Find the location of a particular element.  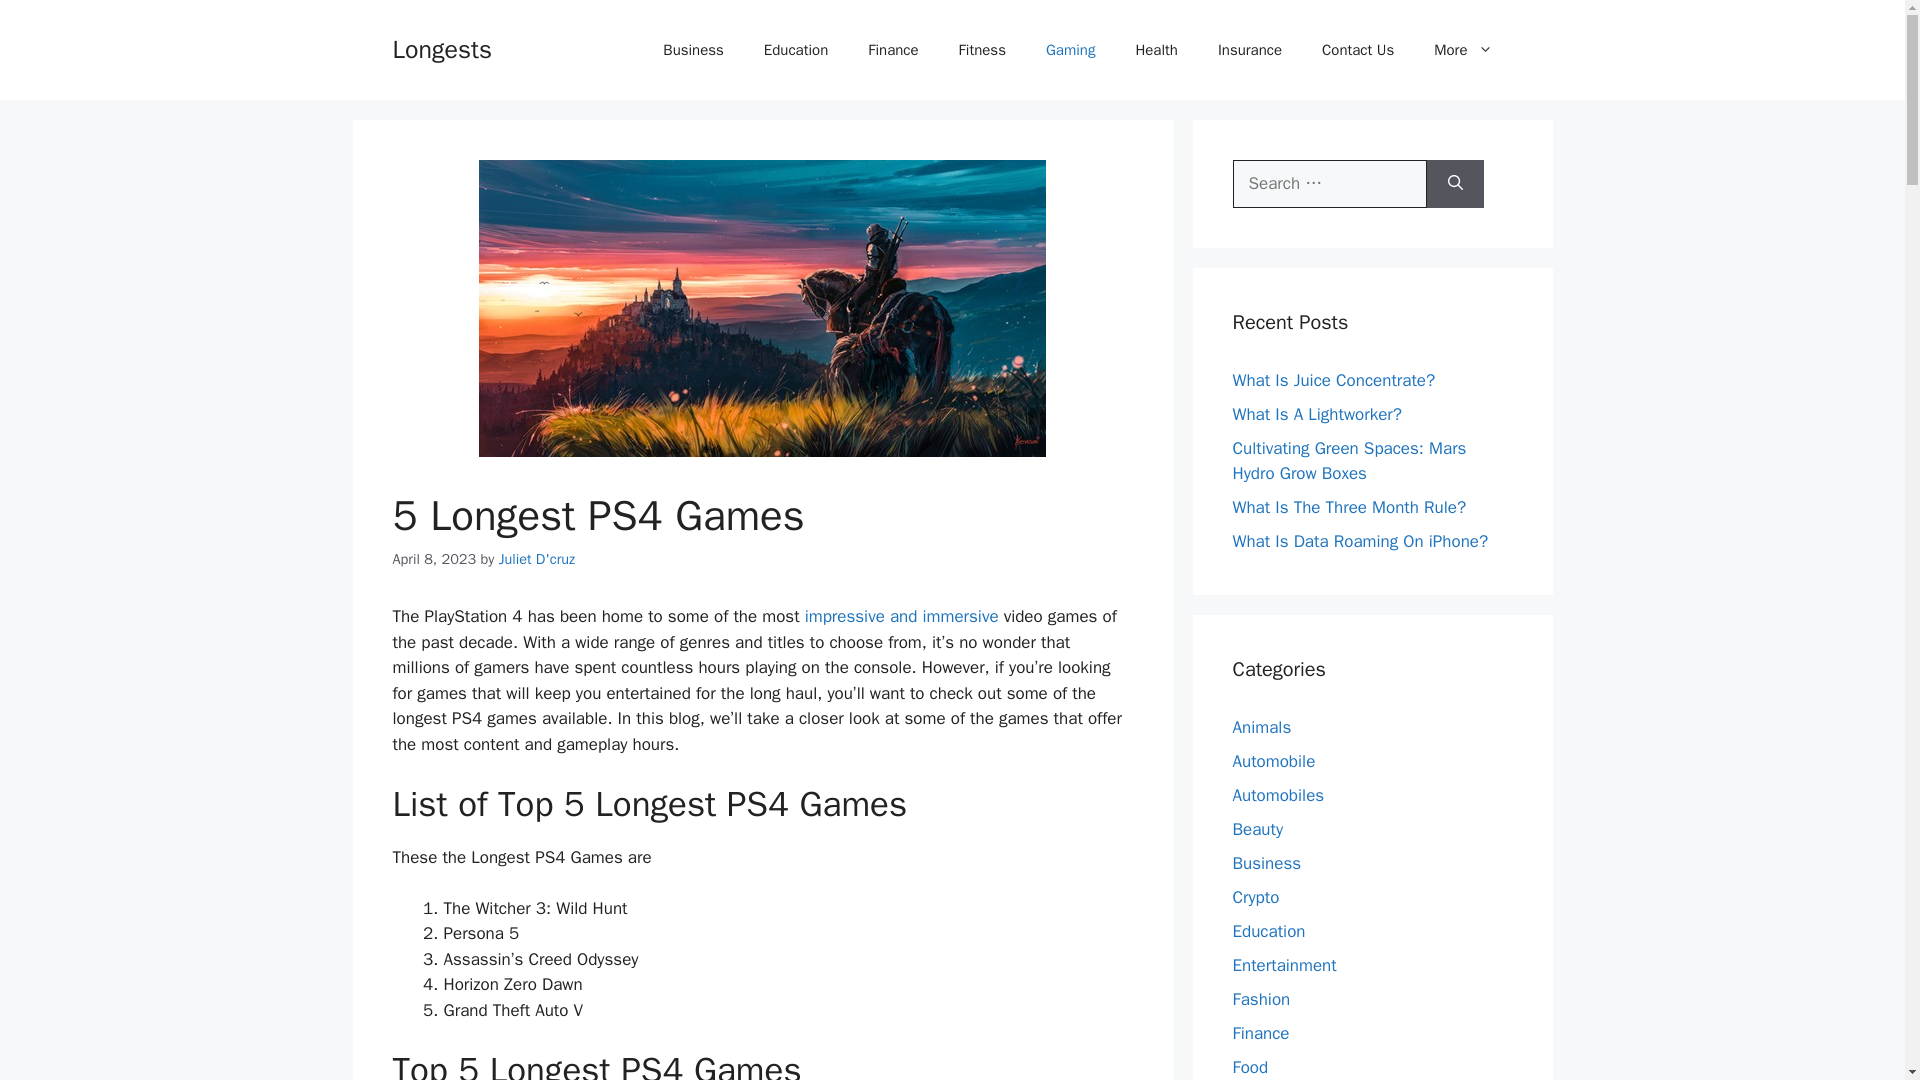

Automobile is located at coordinates (1274, 760).